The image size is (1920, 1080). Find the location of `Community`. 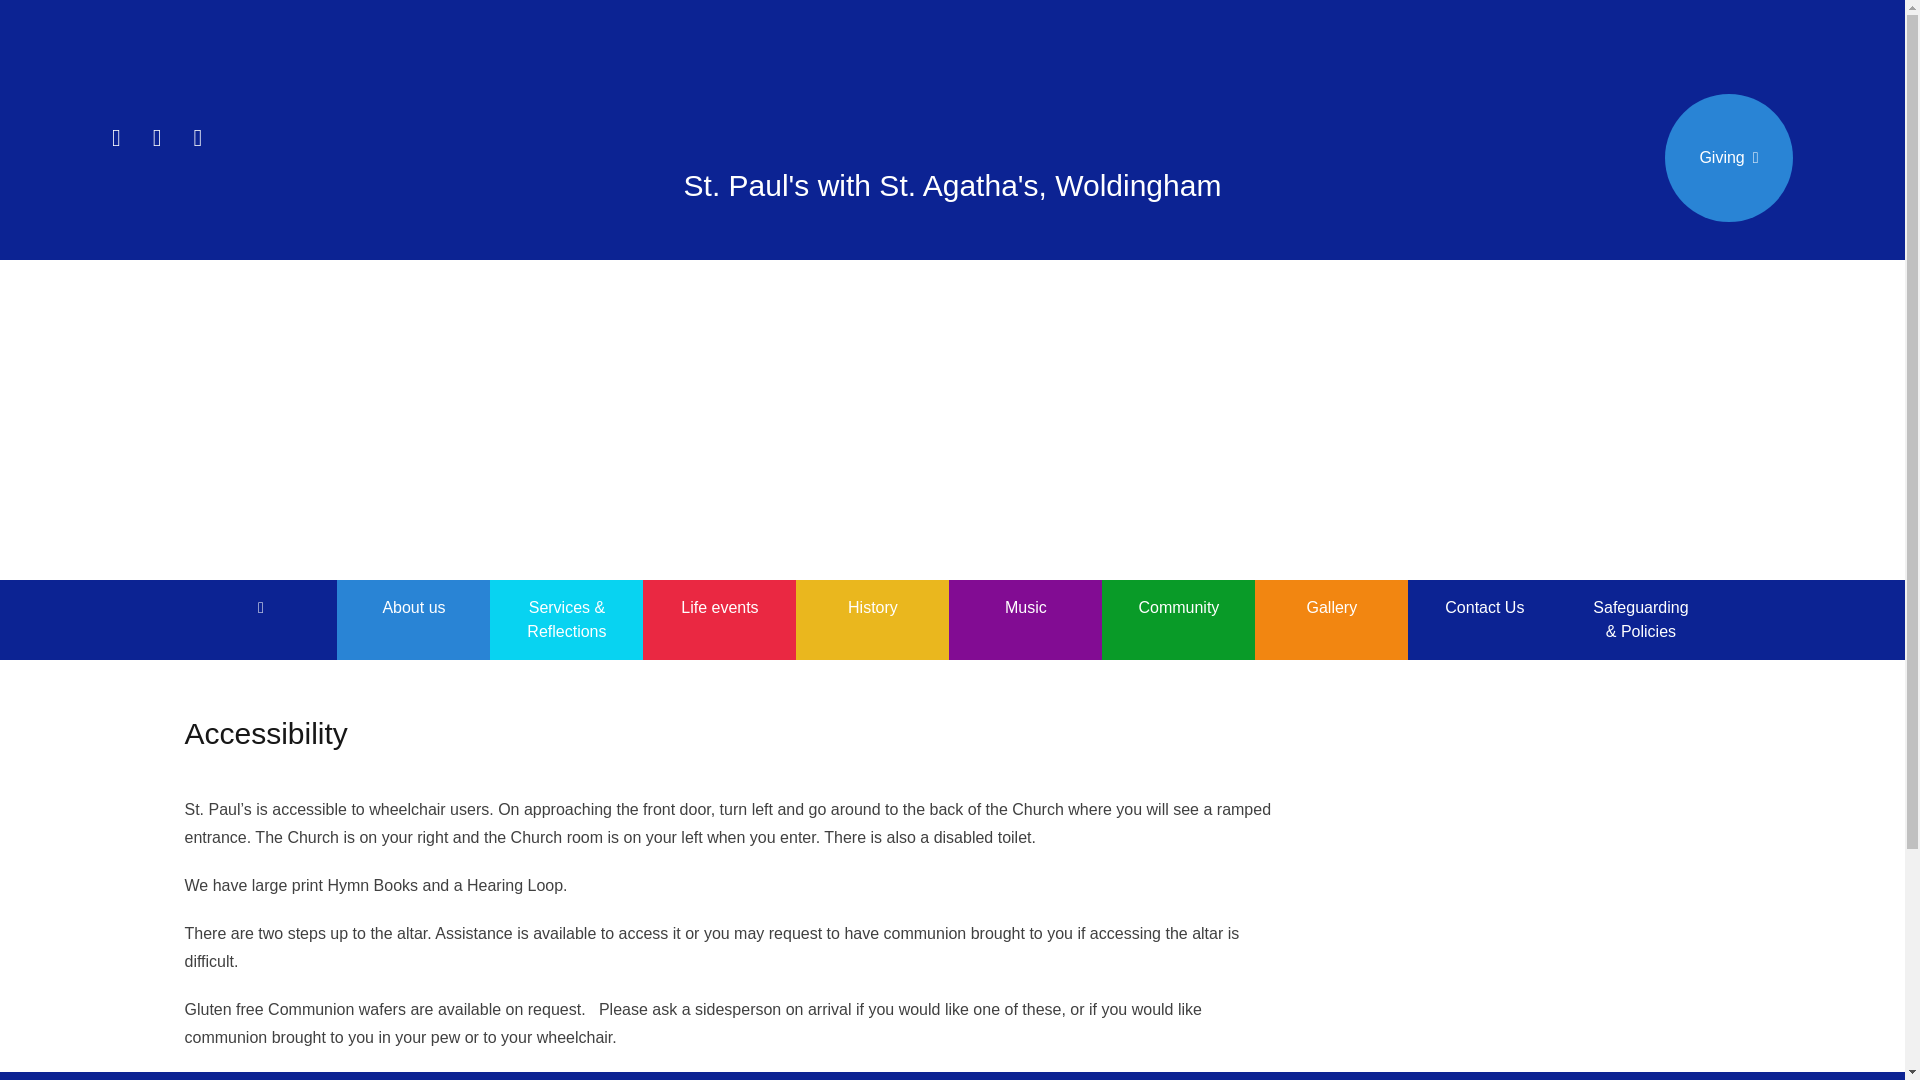

Community is located at coordinates (1178, 608).